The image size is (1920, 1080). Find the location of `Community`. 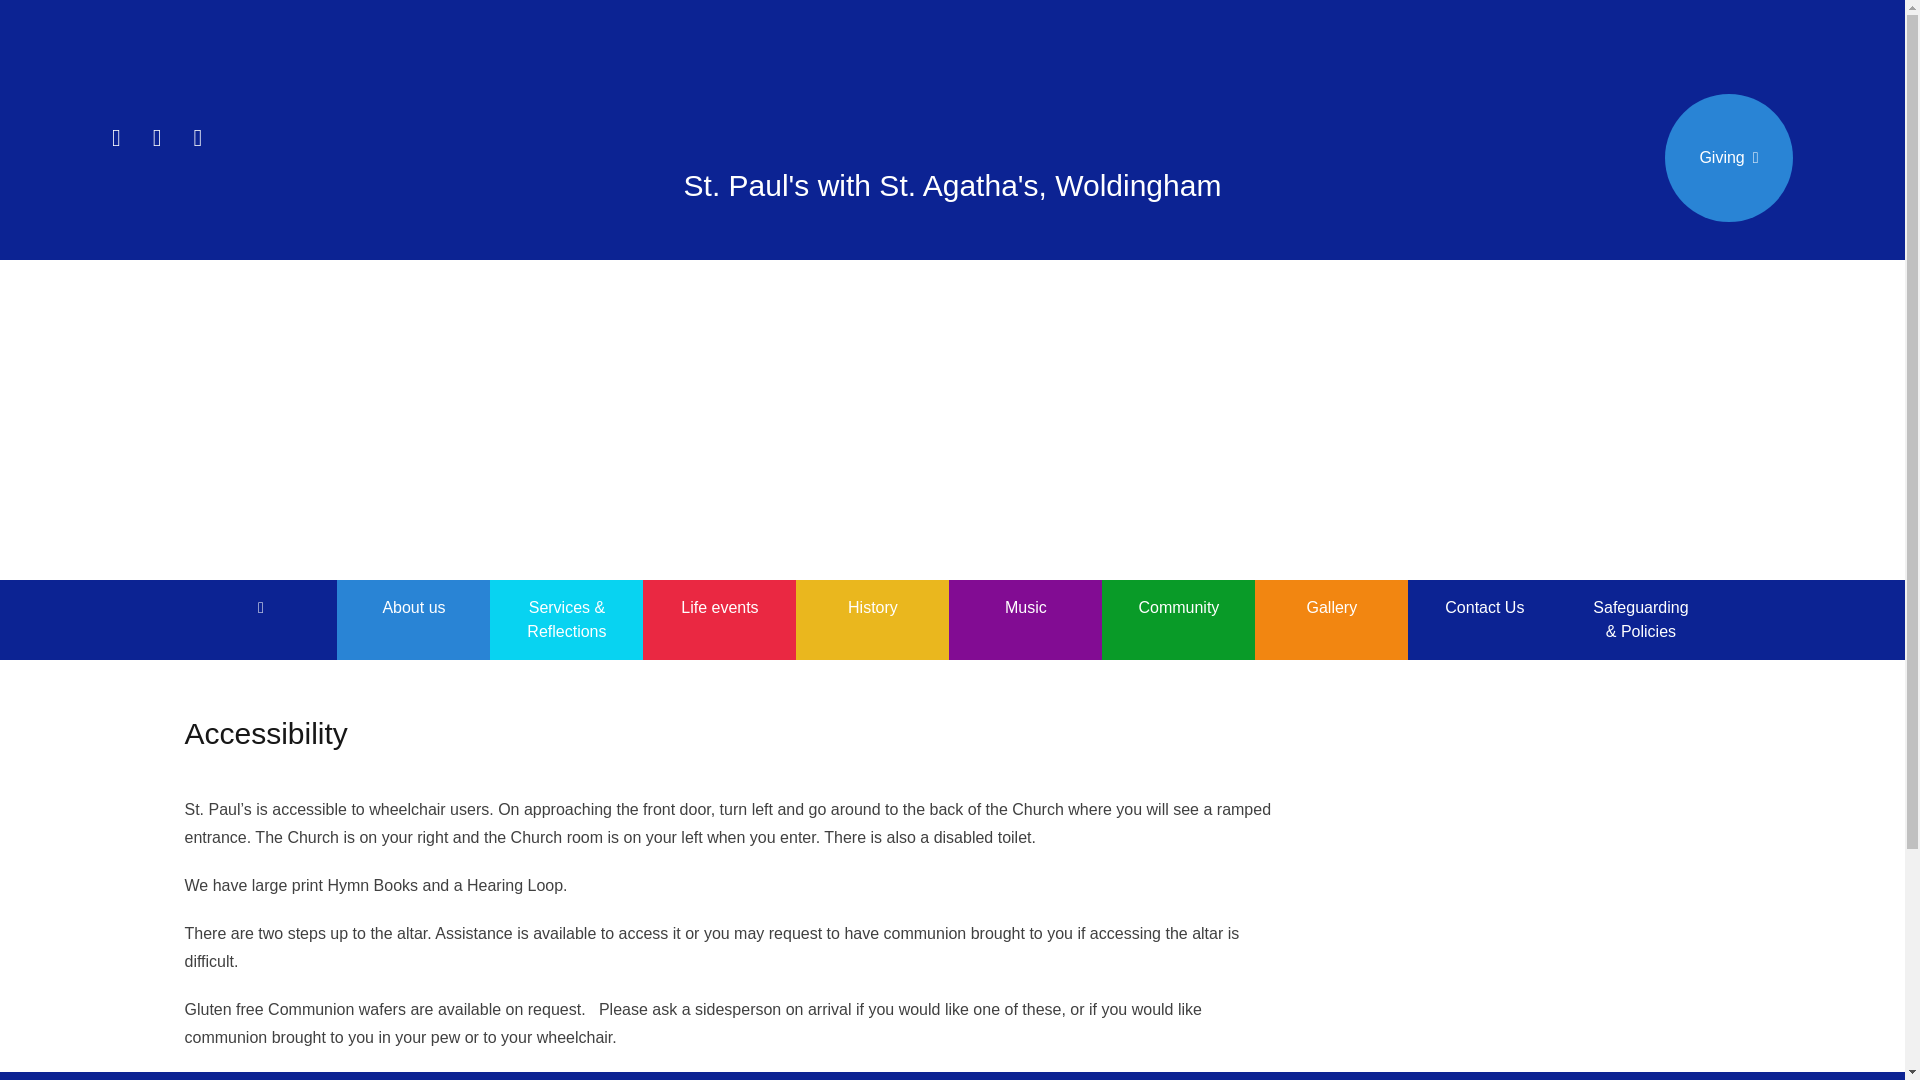

Community is located at coordinates (1178, 608).